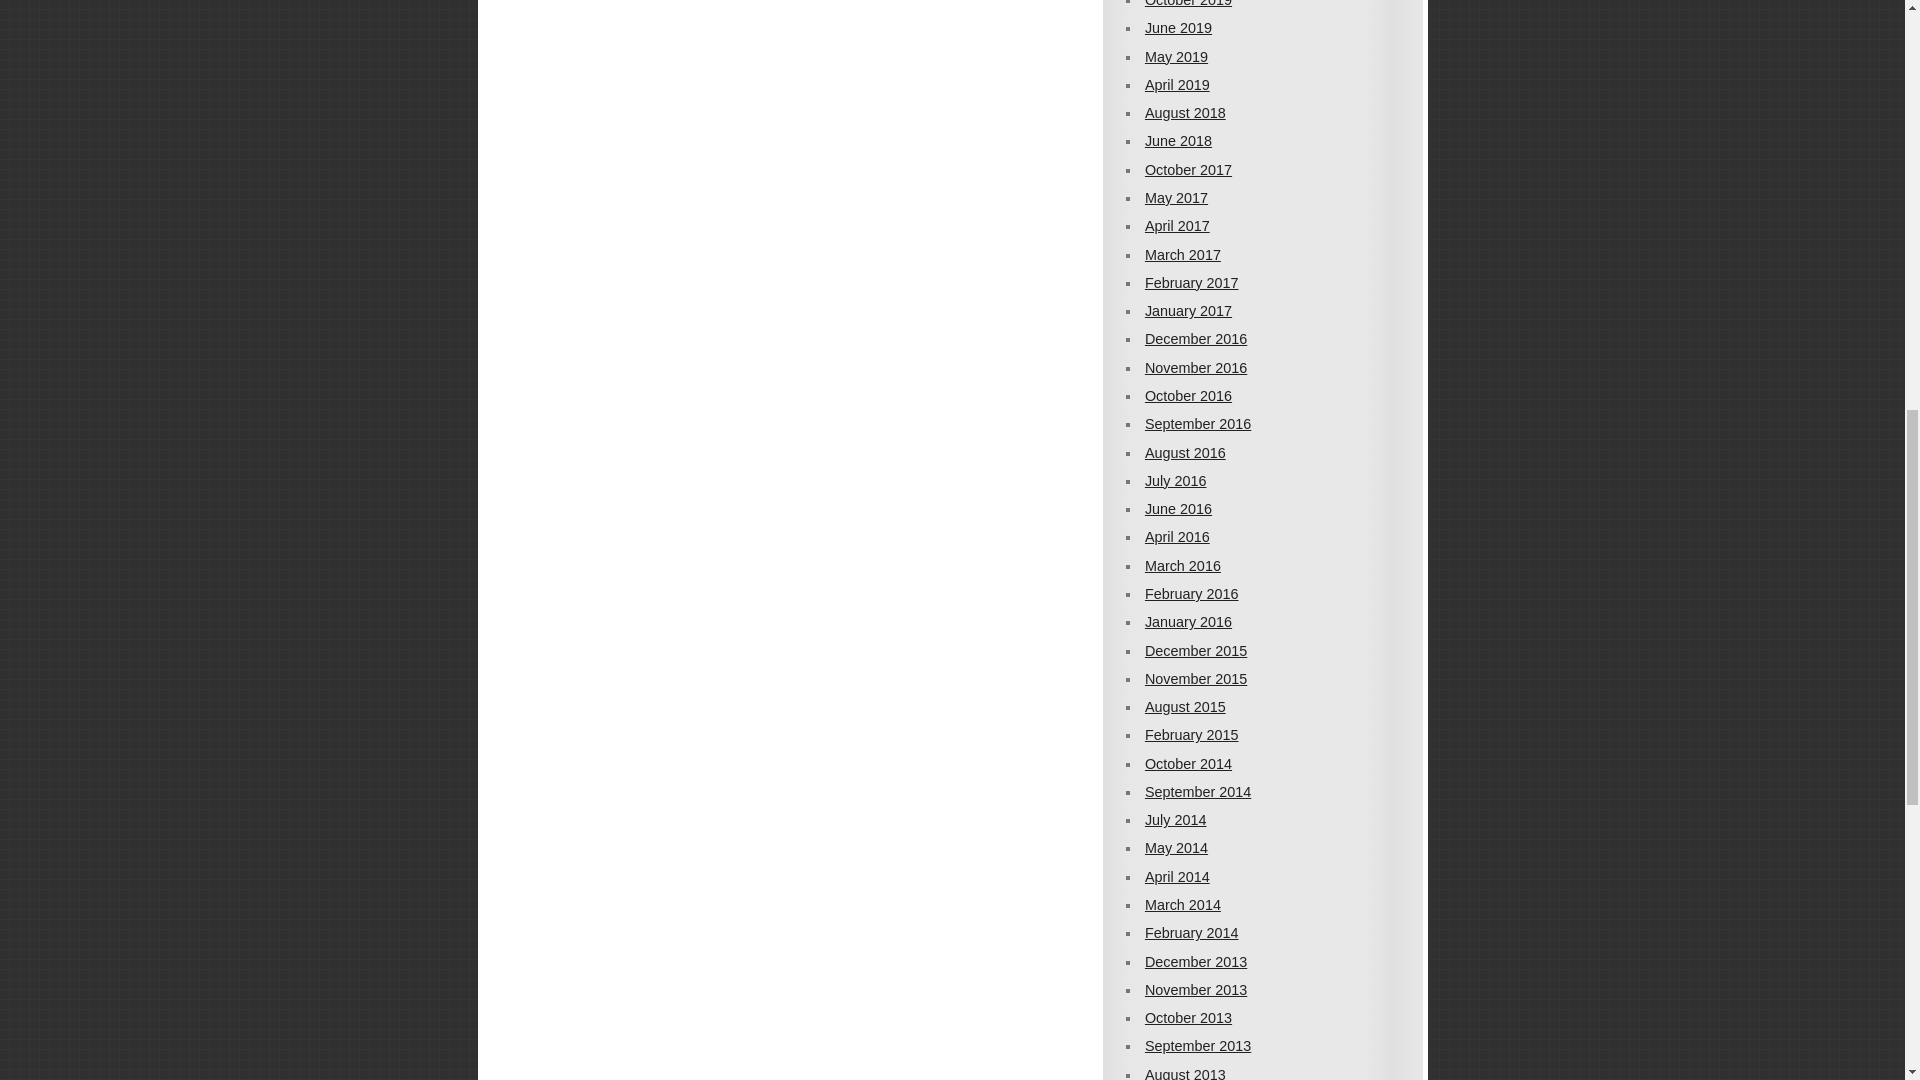 The image size is (1920, 1080). Describe the element at coordinates (1176, 84) in the screenshot. I see `April 2019` at that location.